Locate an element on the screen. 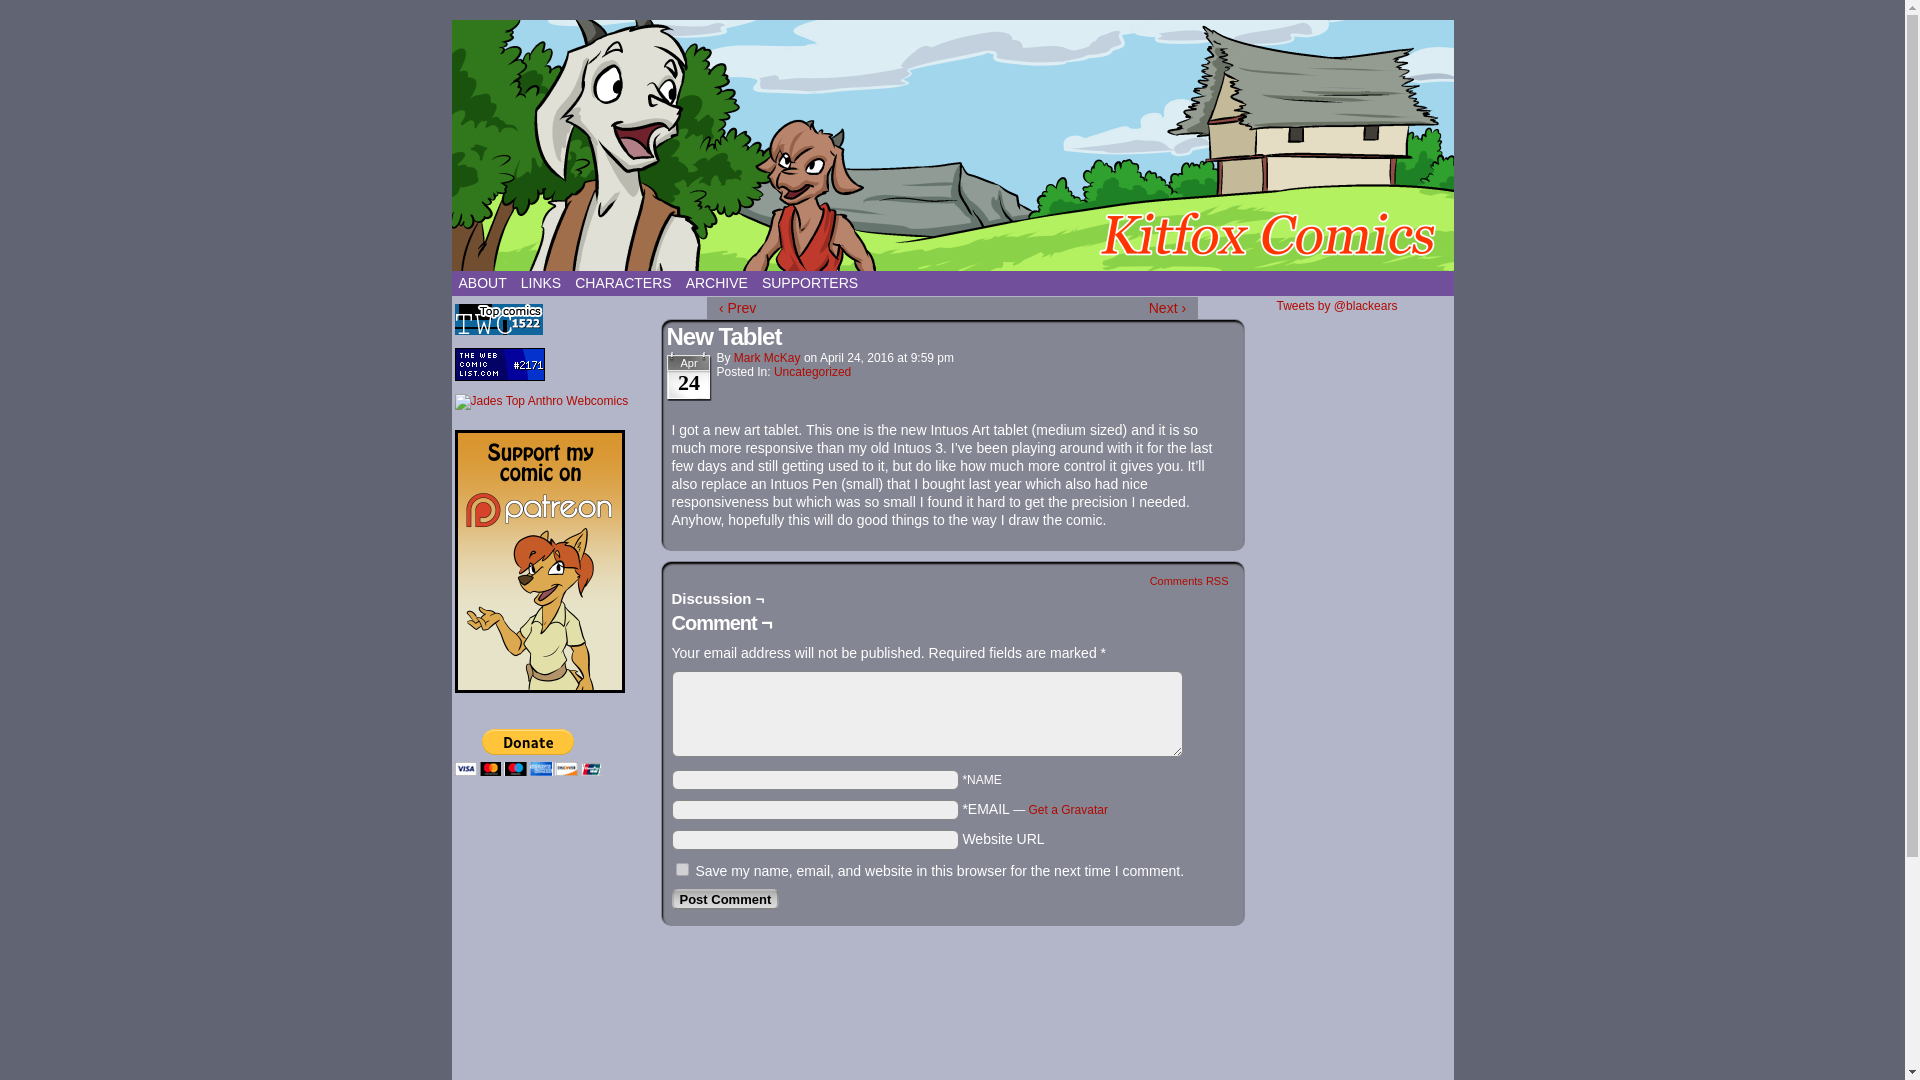 This screenshot has height=1080, width=1920. CHARACTERS is located at coordinates (622, 283).